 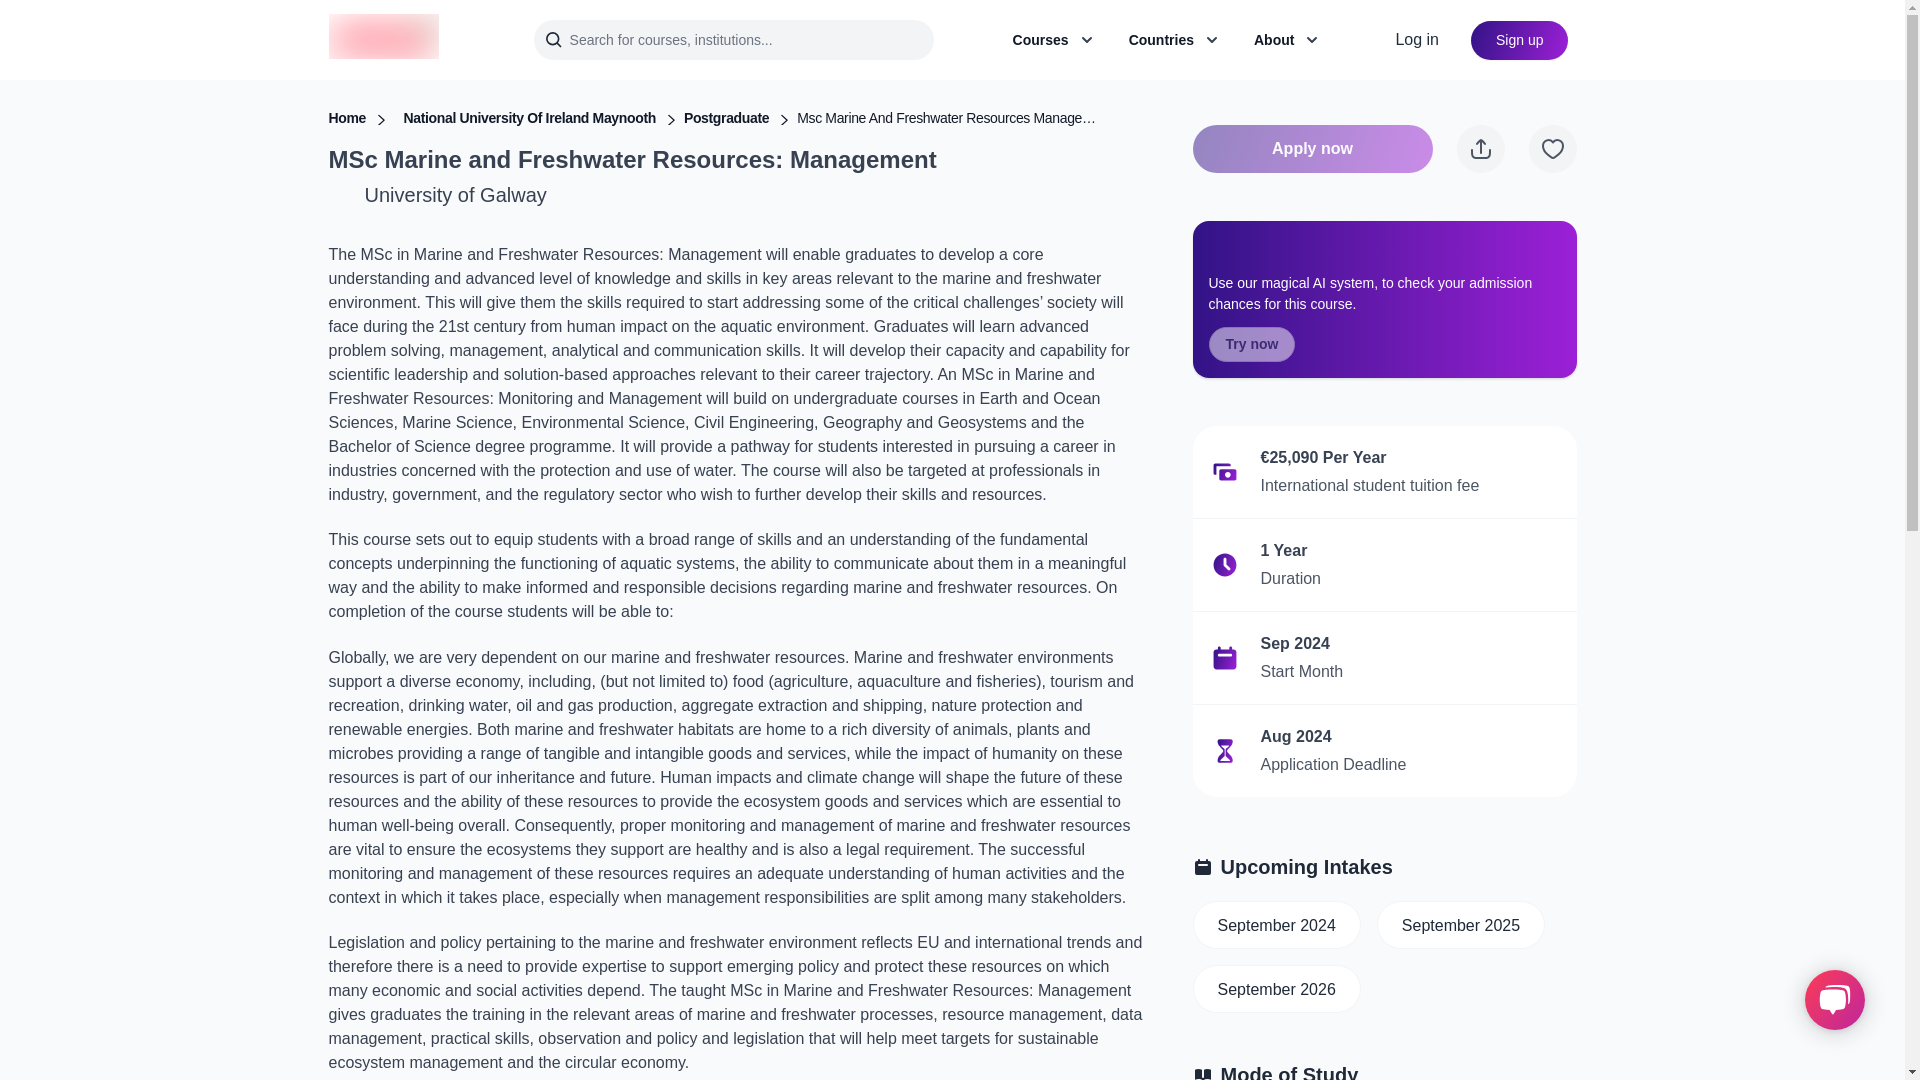 I want to click on Home, so click(x=347, y=118).